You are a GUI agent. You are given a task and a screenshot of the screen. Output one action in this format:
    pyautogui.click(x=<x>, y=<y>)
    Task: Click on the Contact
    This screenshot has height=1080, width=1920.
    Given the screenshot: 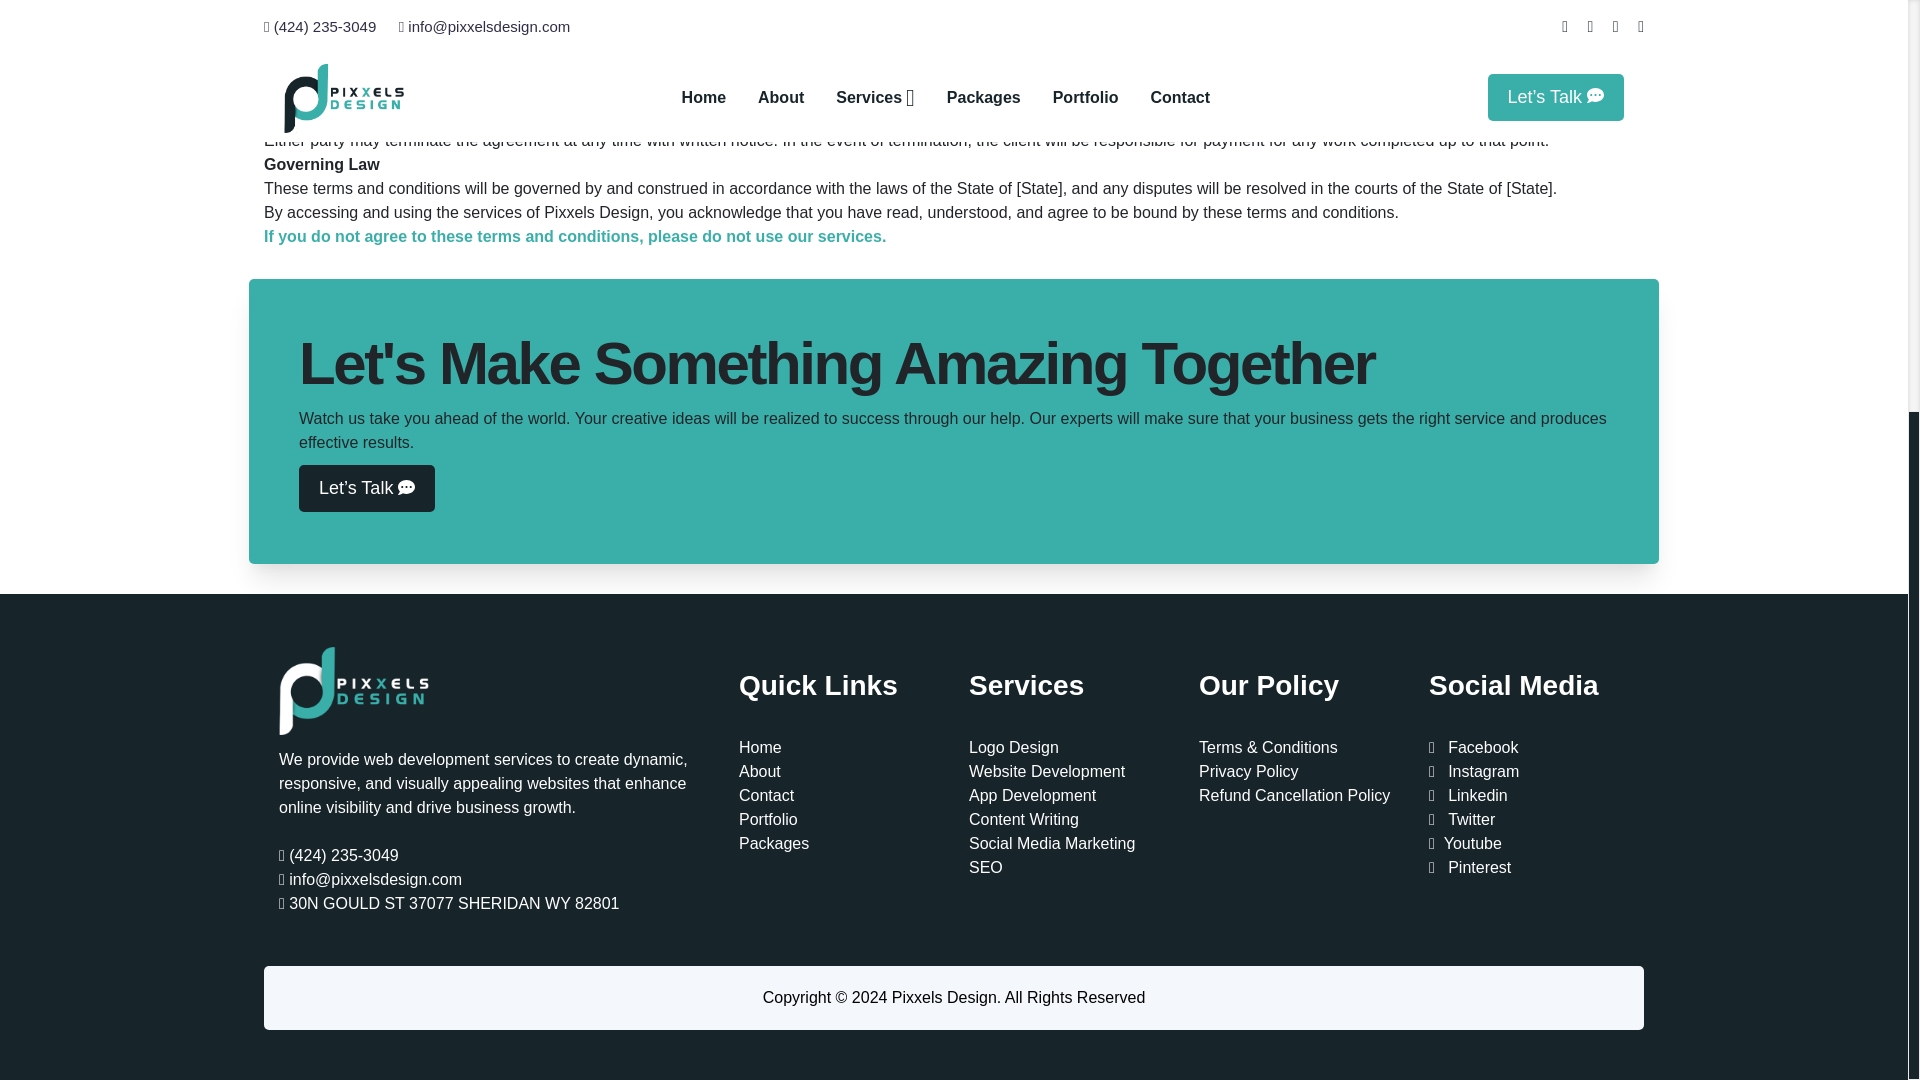 What is the action you would take?
    pyautogui.click(x=766, y=795)
    